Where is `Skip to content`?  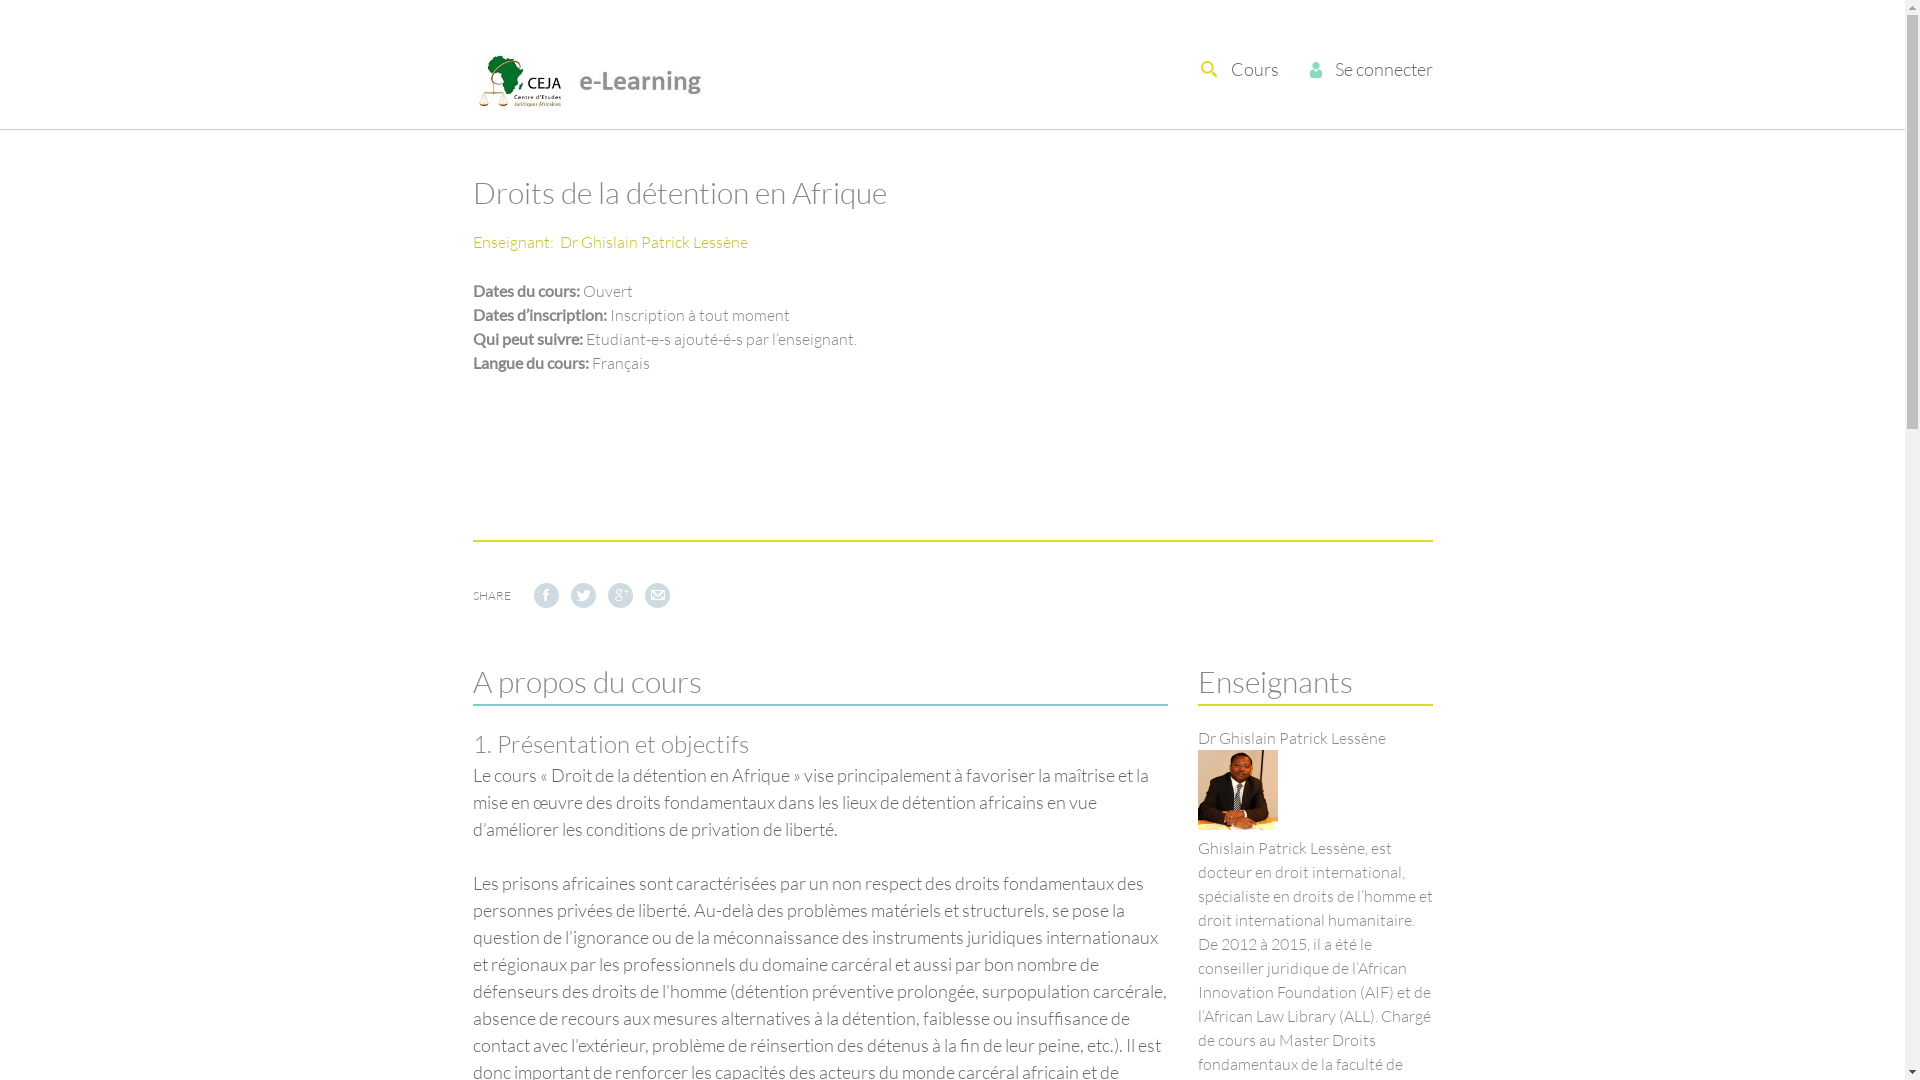 Skip to content is located at coordinates (768, 68).